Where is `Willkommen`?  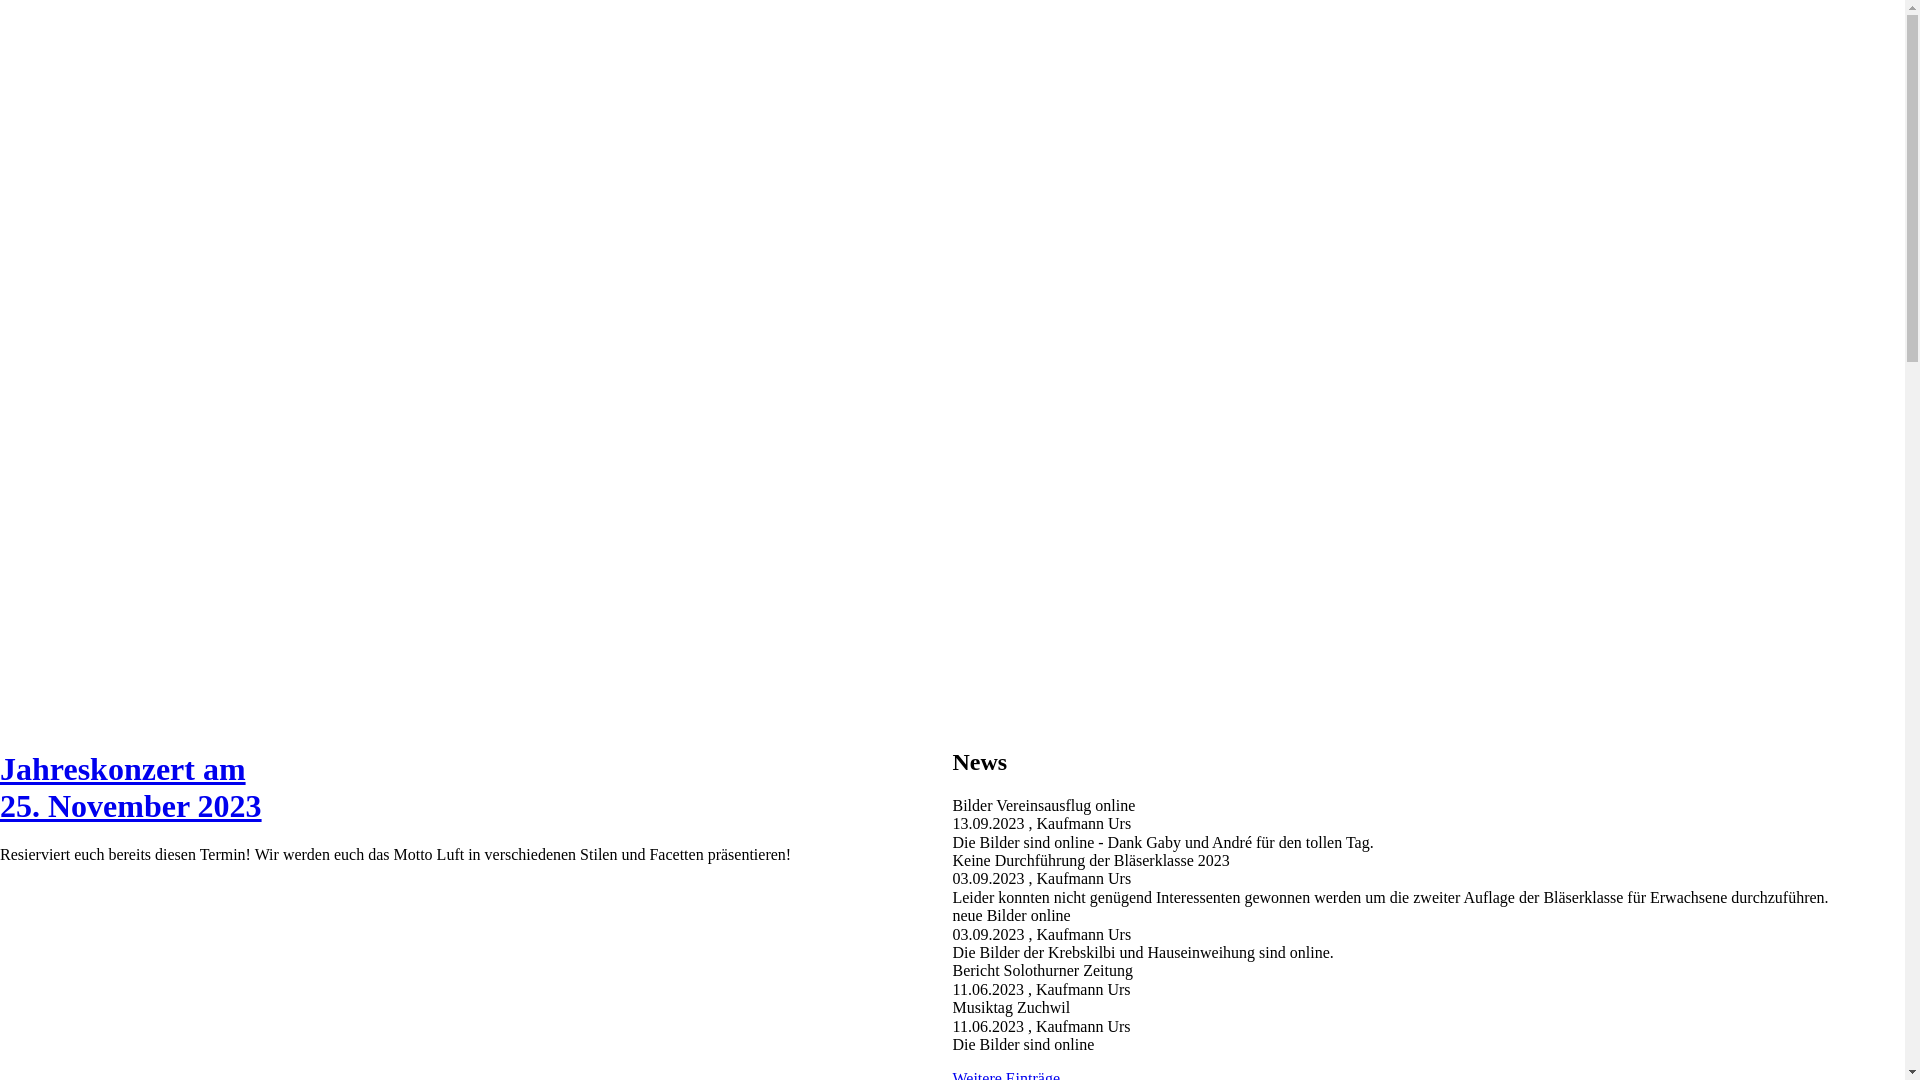 Willkommen is located at coordinates (82, 480).